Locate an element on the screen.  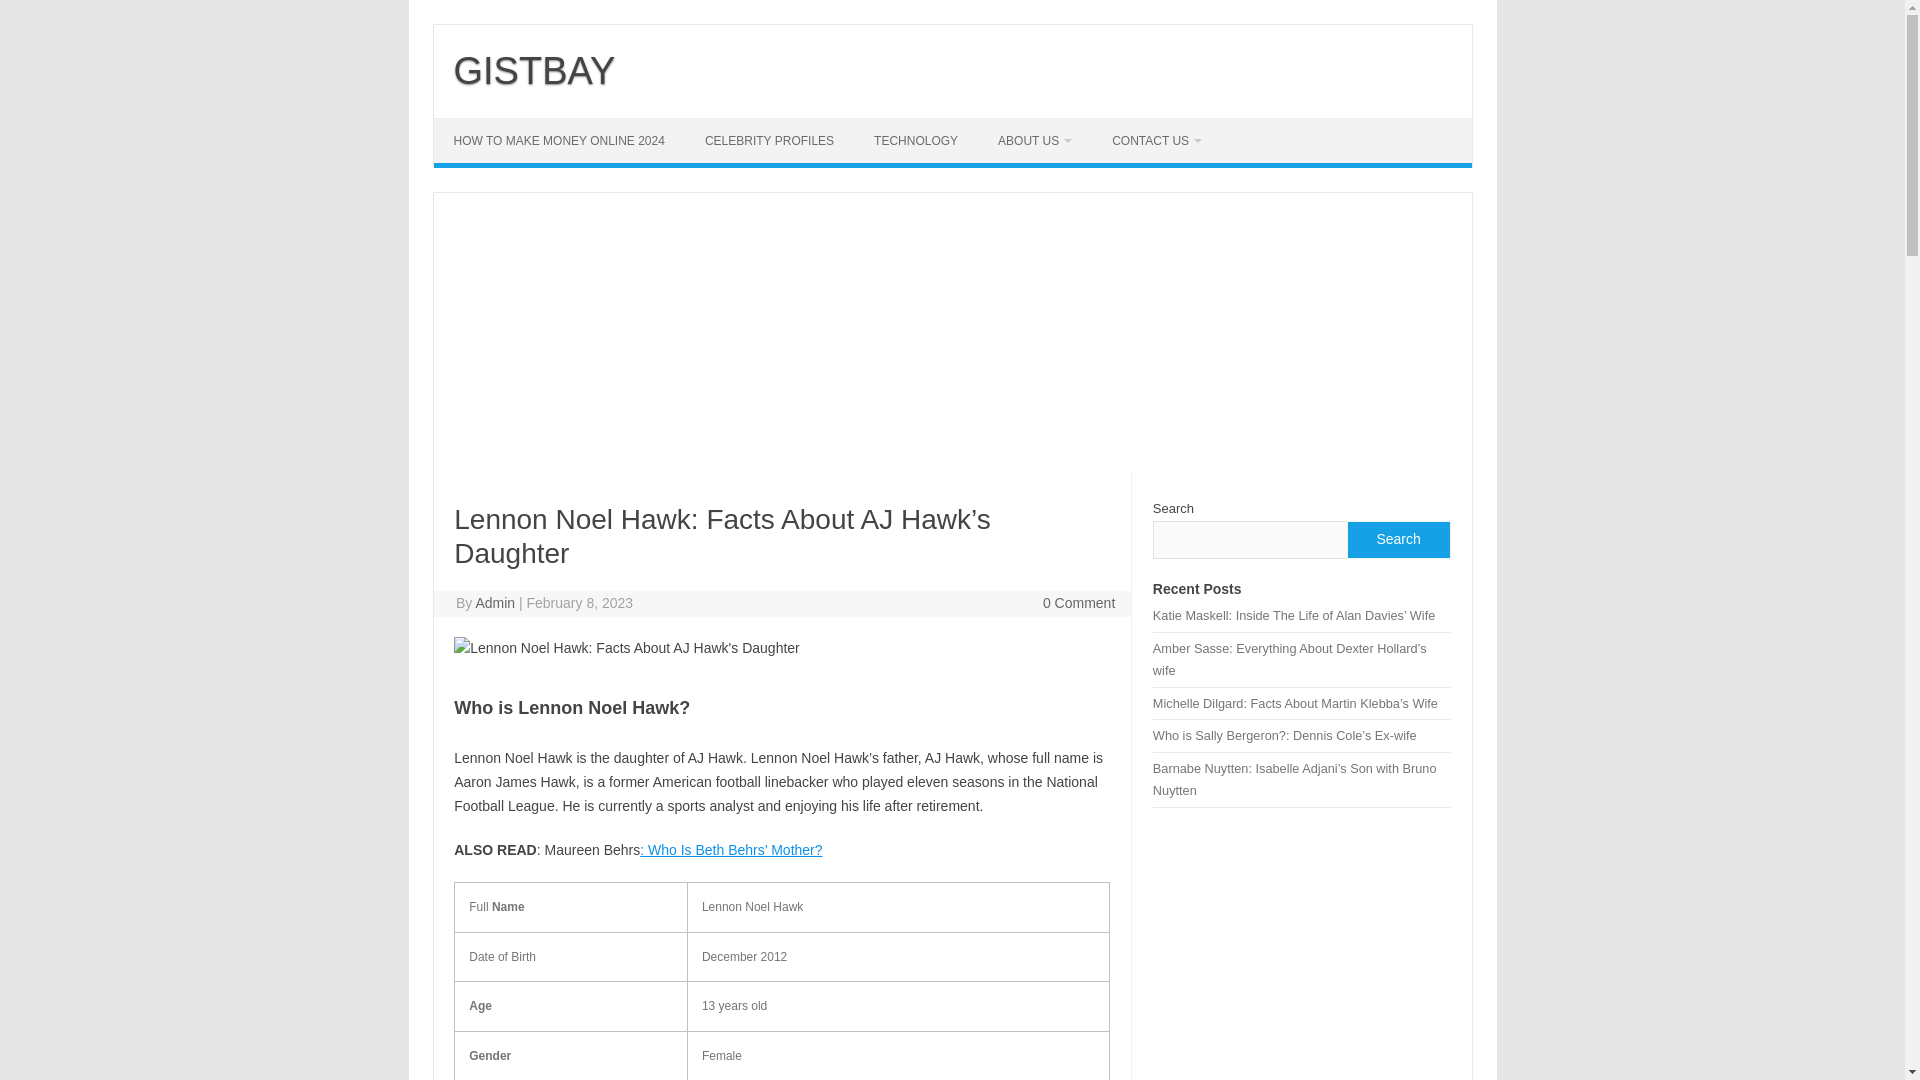
Search is located at coordinates (1397, 540).